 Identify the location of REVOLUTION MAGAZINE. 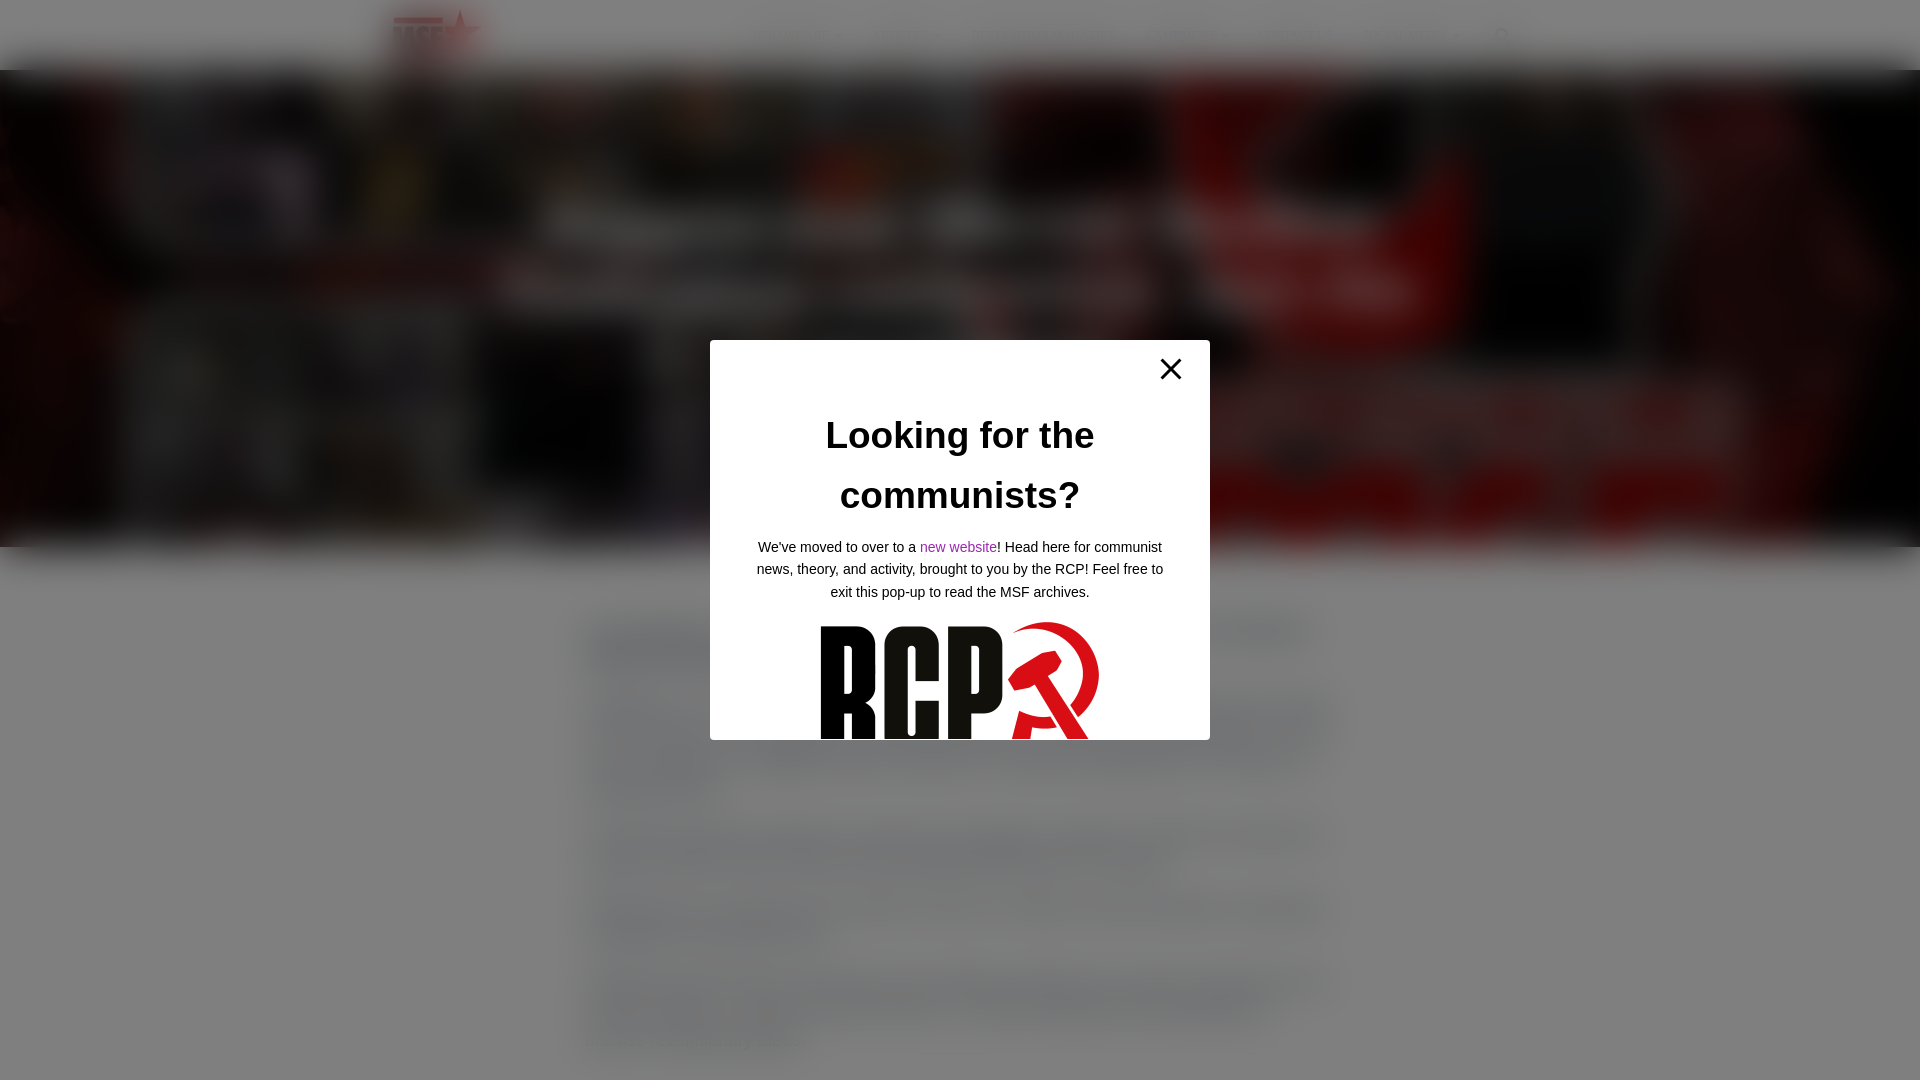
(1043, 34).